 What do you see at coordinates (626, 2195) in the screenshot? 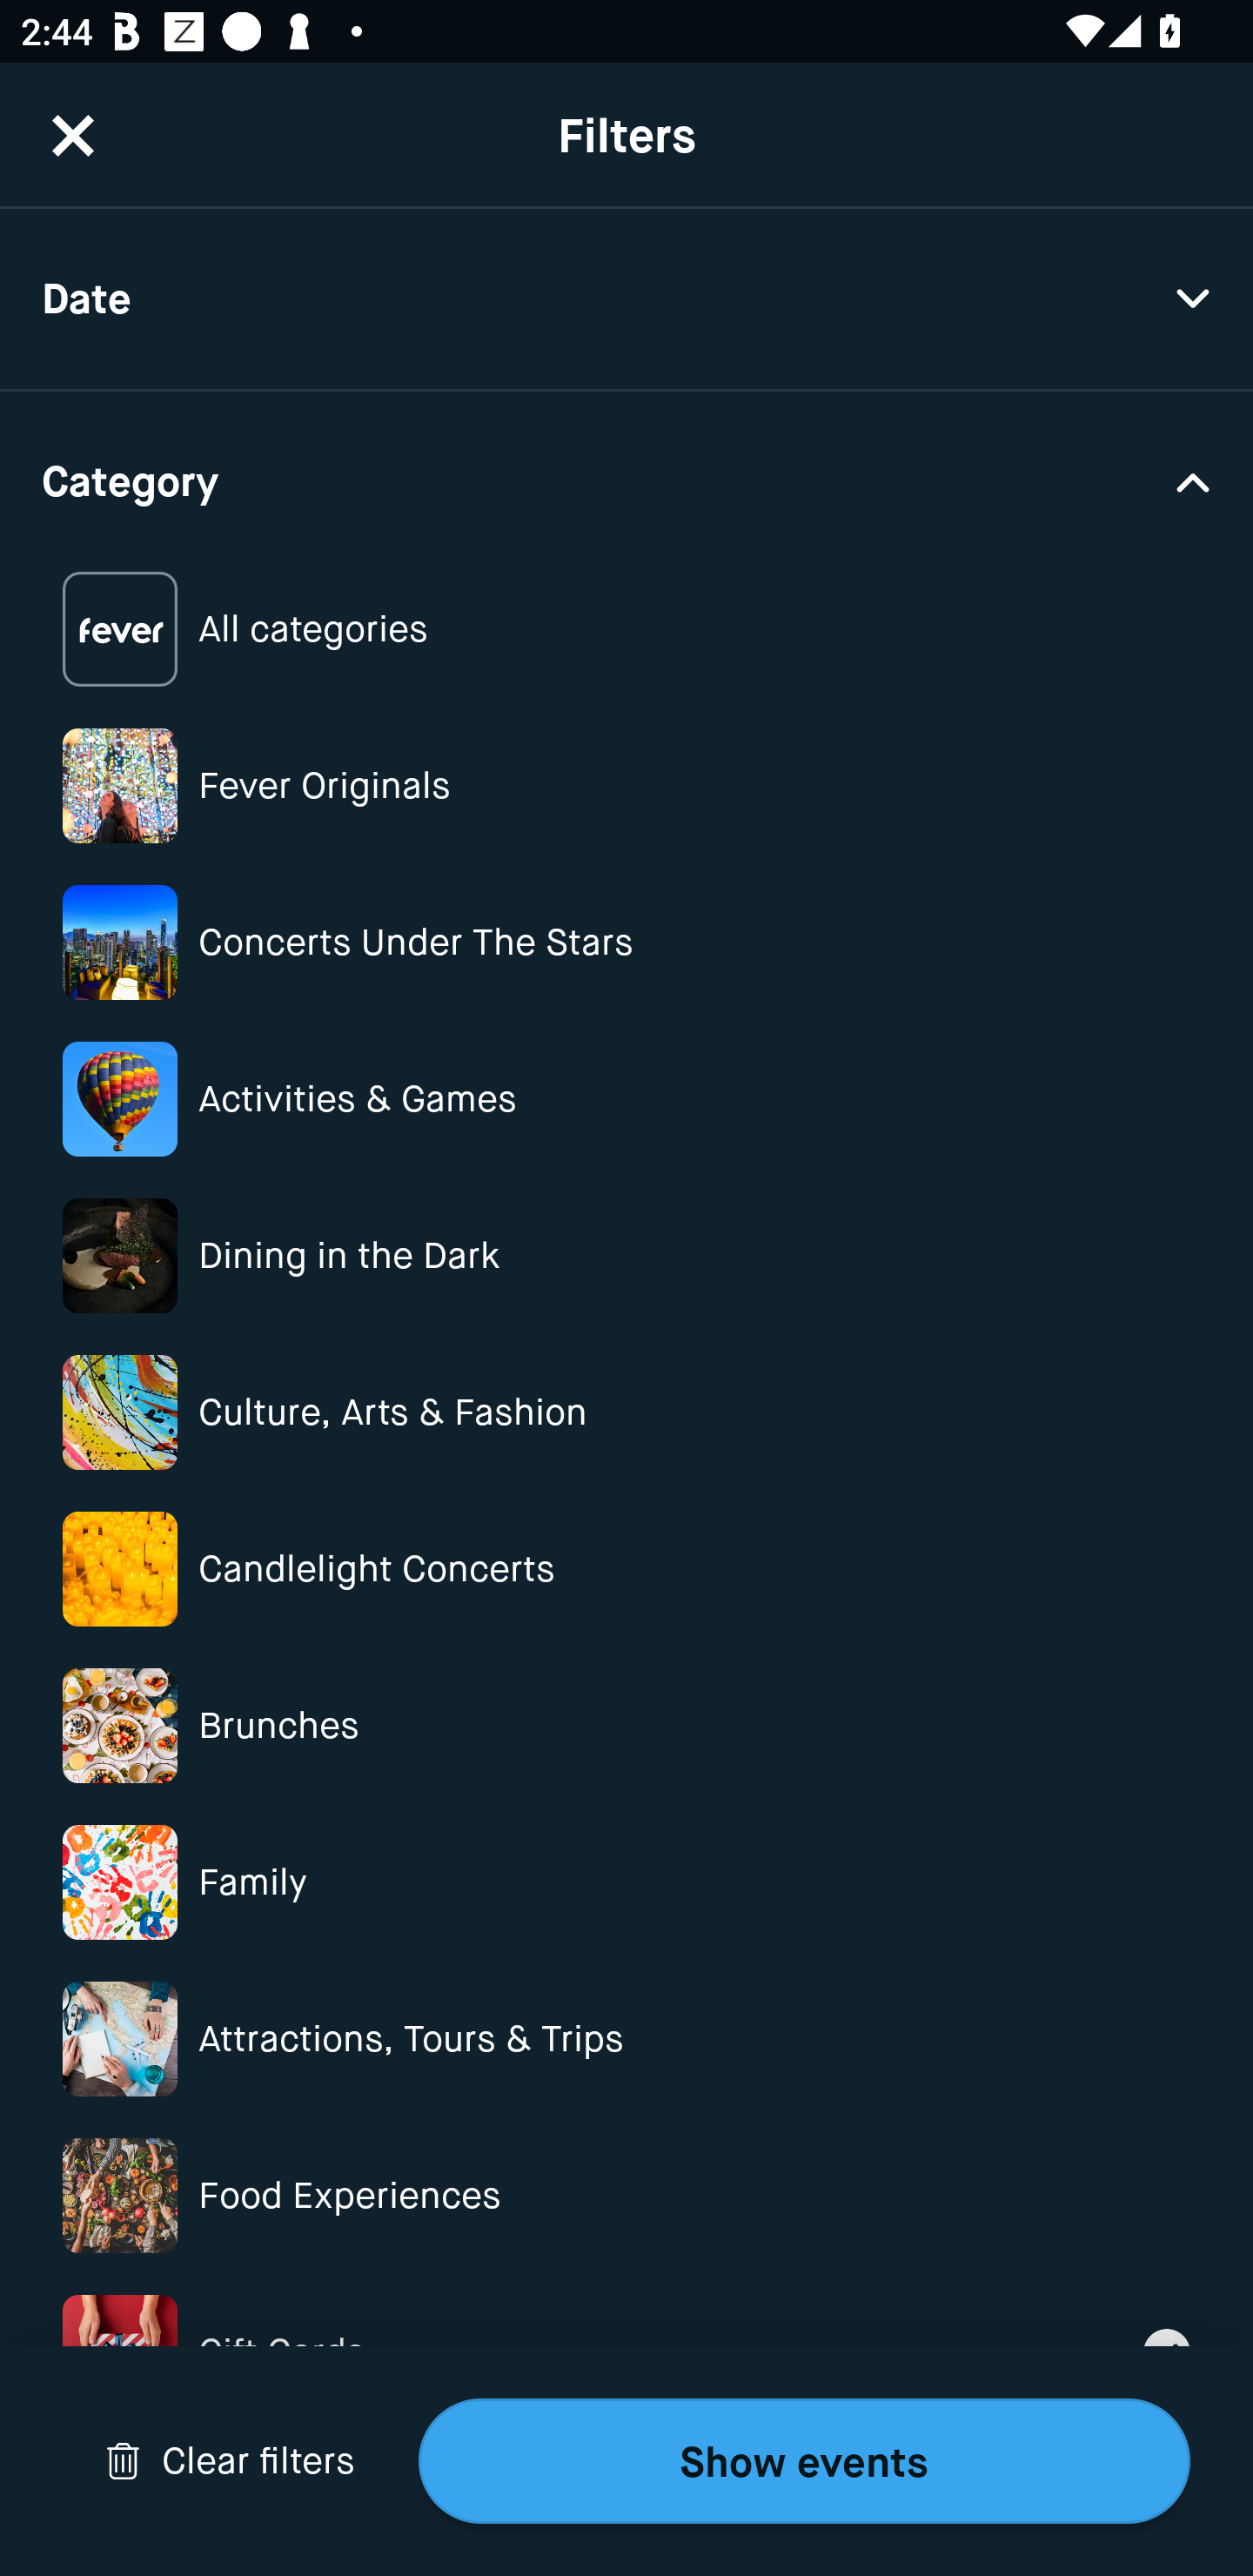
I see `Category Image Food Experiences` at bounding box center [626, 2195].